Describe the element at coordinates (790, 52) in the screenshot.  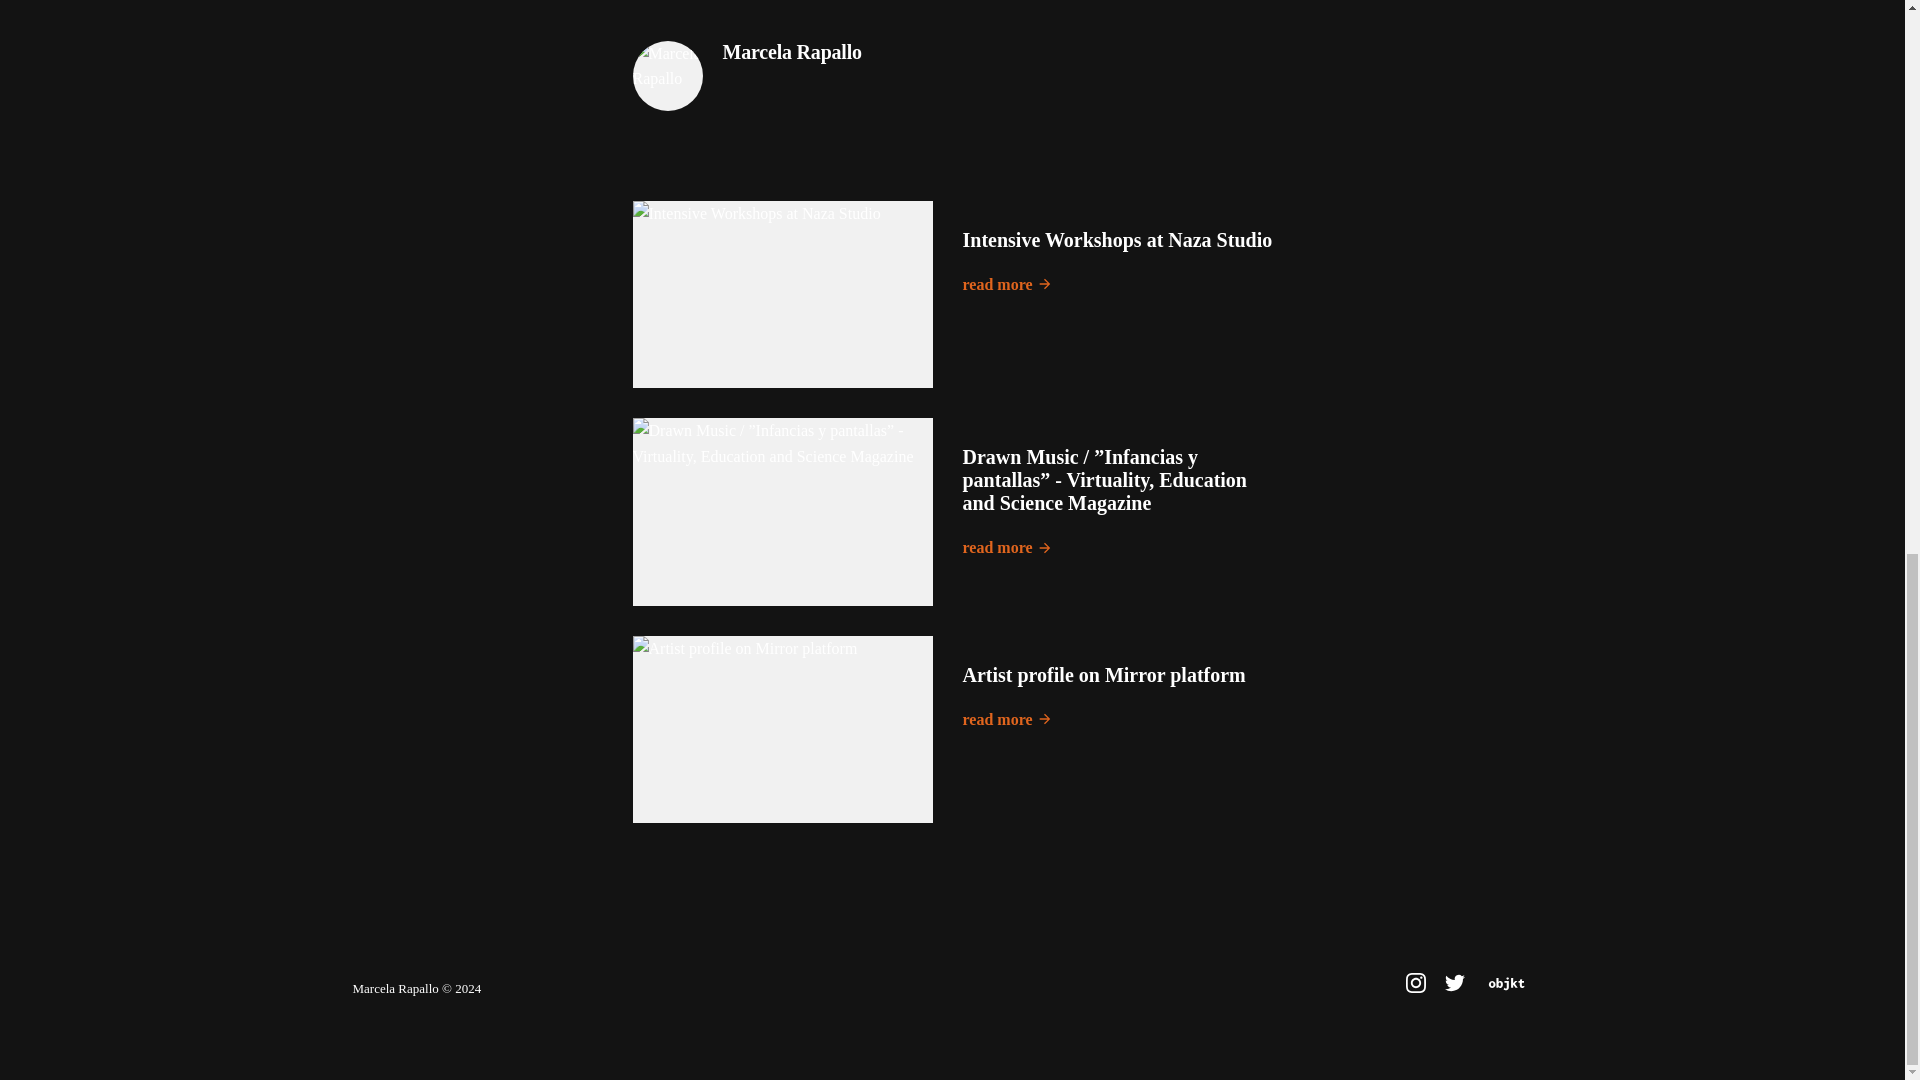
I see `Marcela Rapallo` at that location.